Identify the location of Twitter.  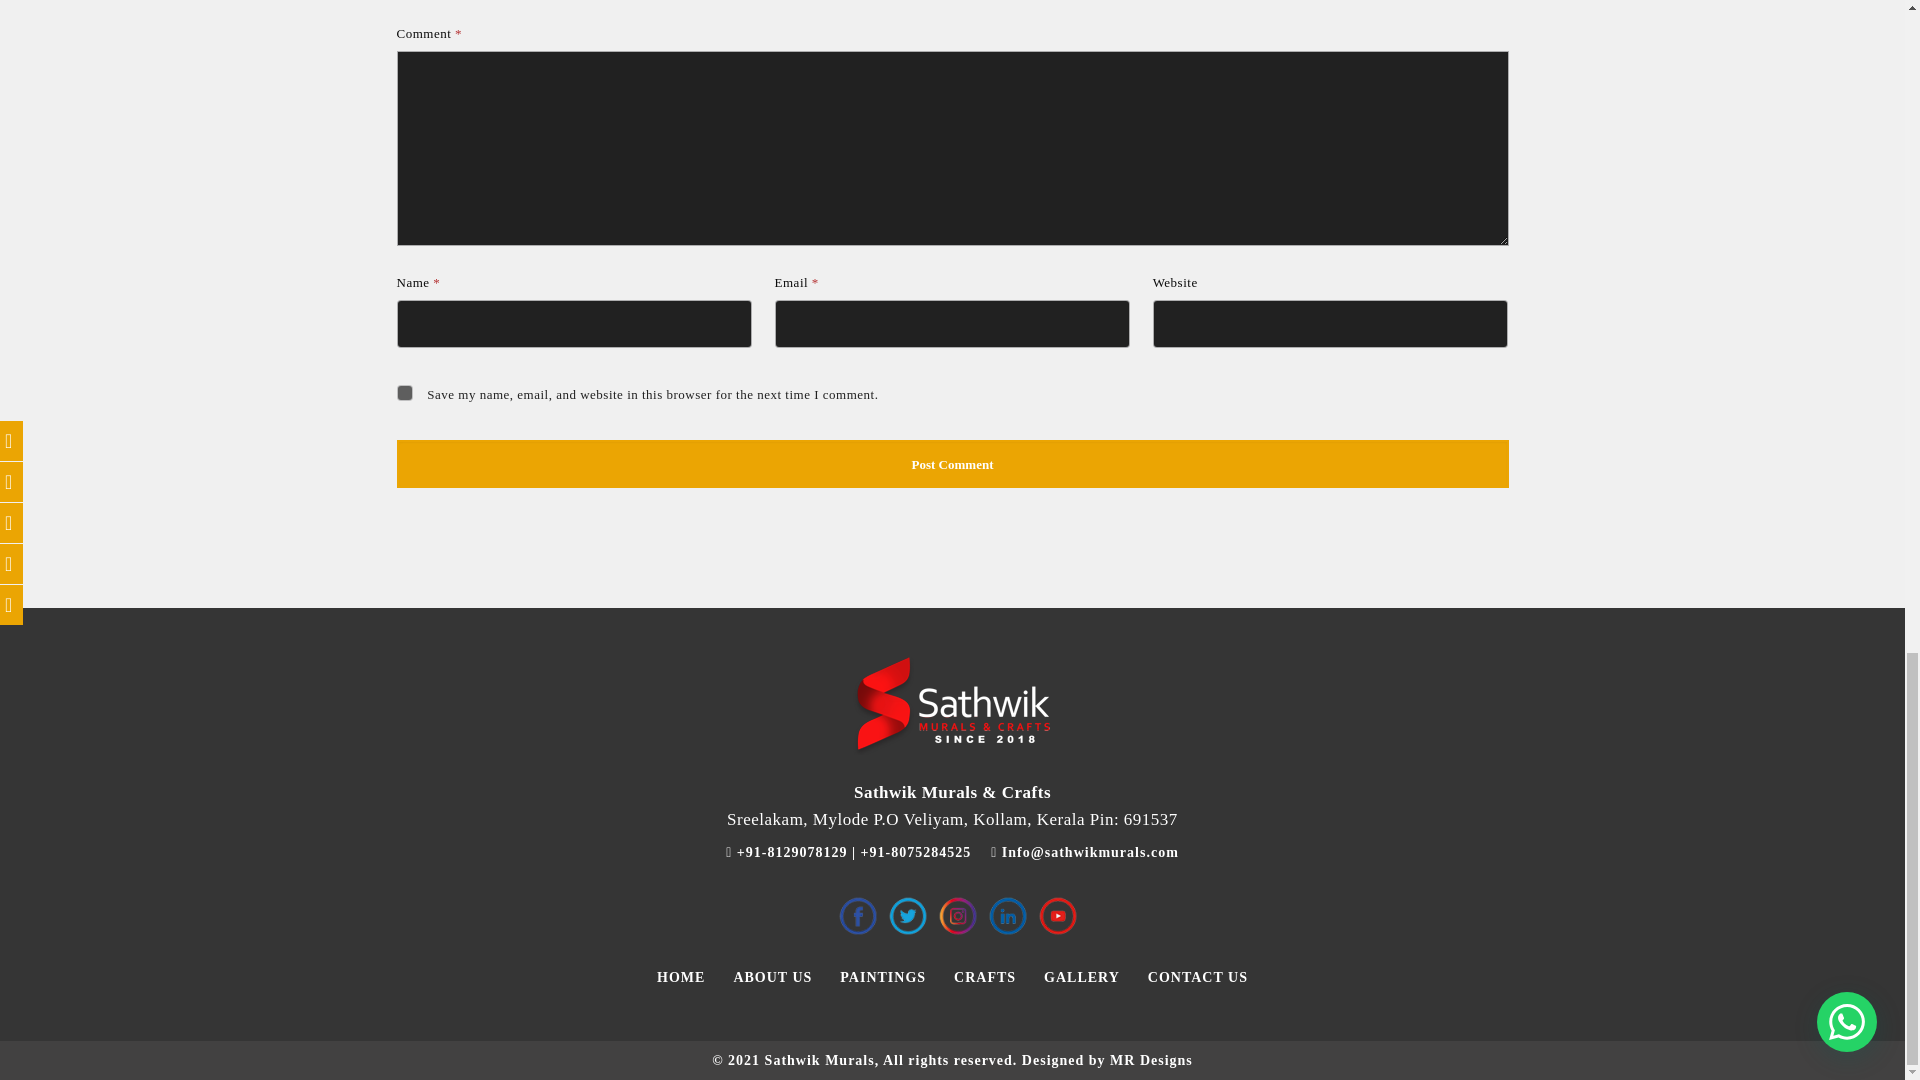
(907, 916).